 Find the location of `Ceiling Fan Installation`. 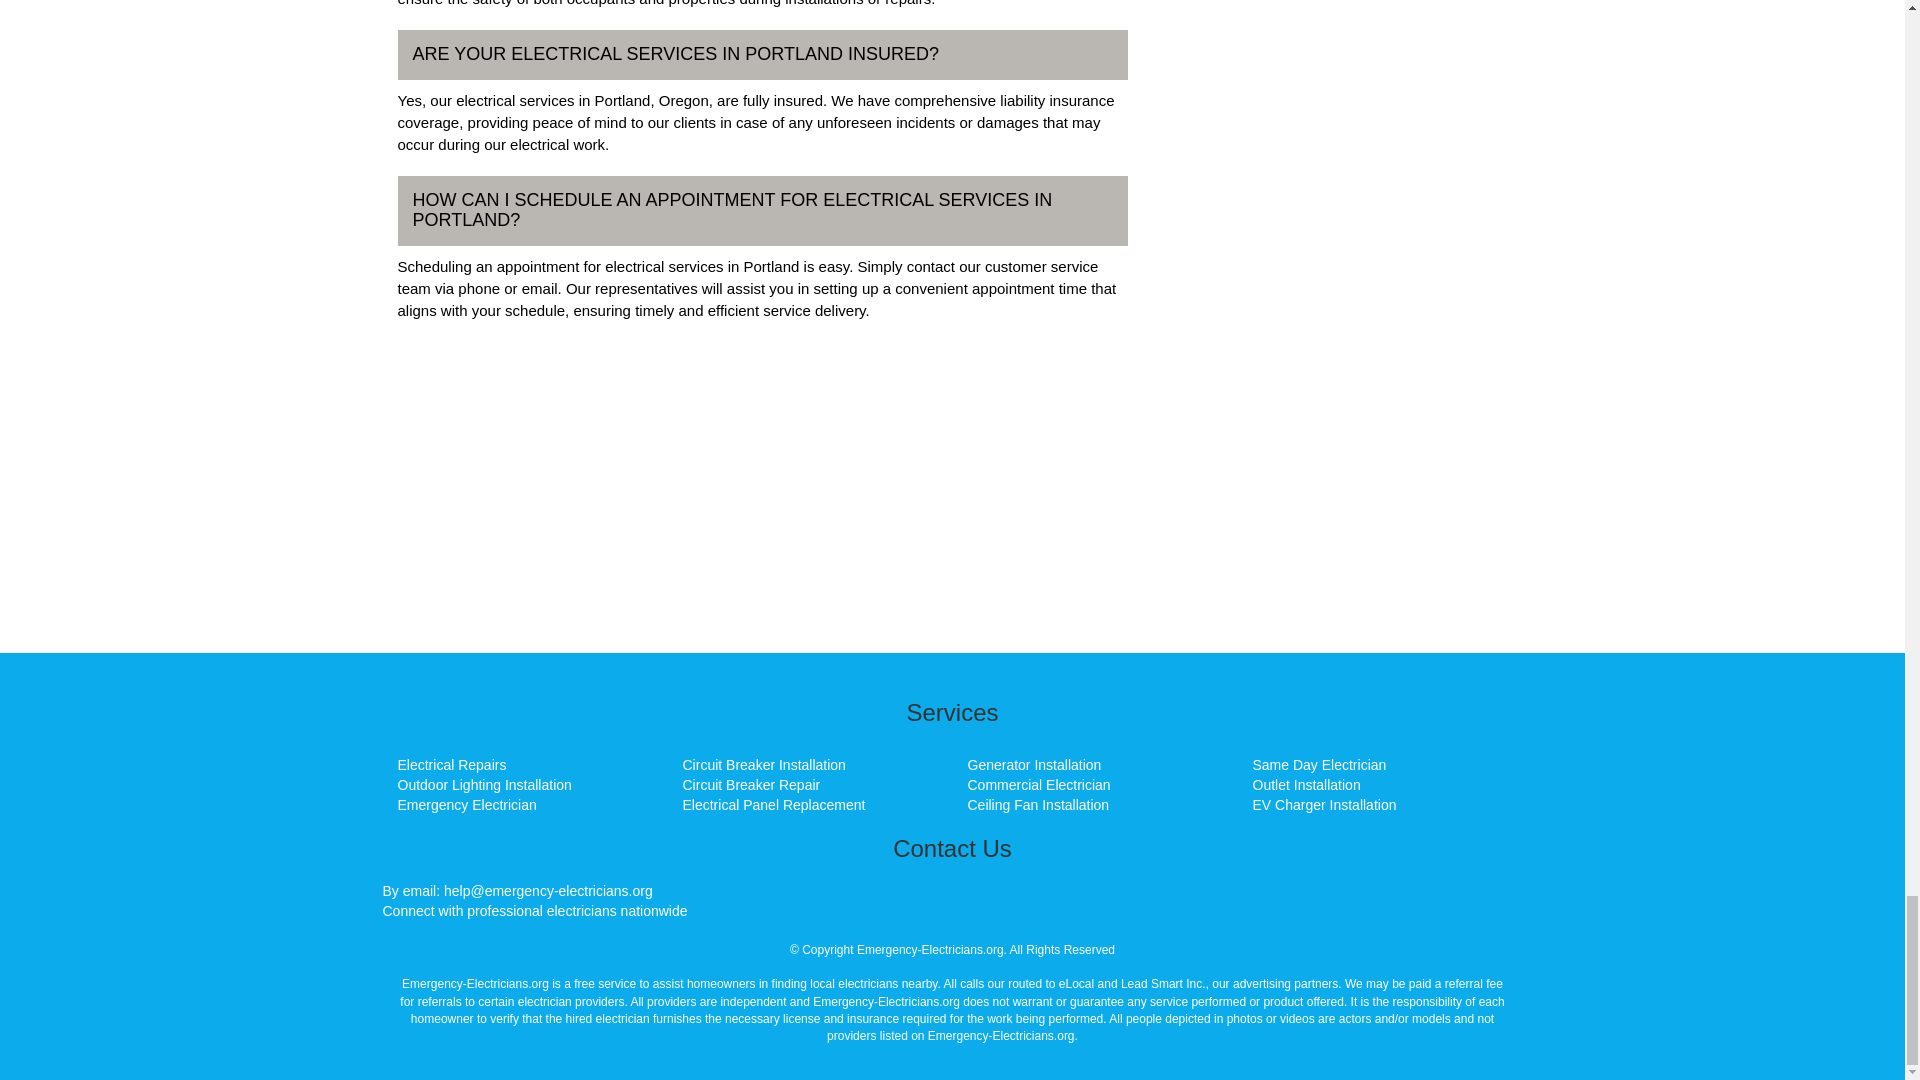

Ceiling Fan Installation is located at coordinates (1038, 805).